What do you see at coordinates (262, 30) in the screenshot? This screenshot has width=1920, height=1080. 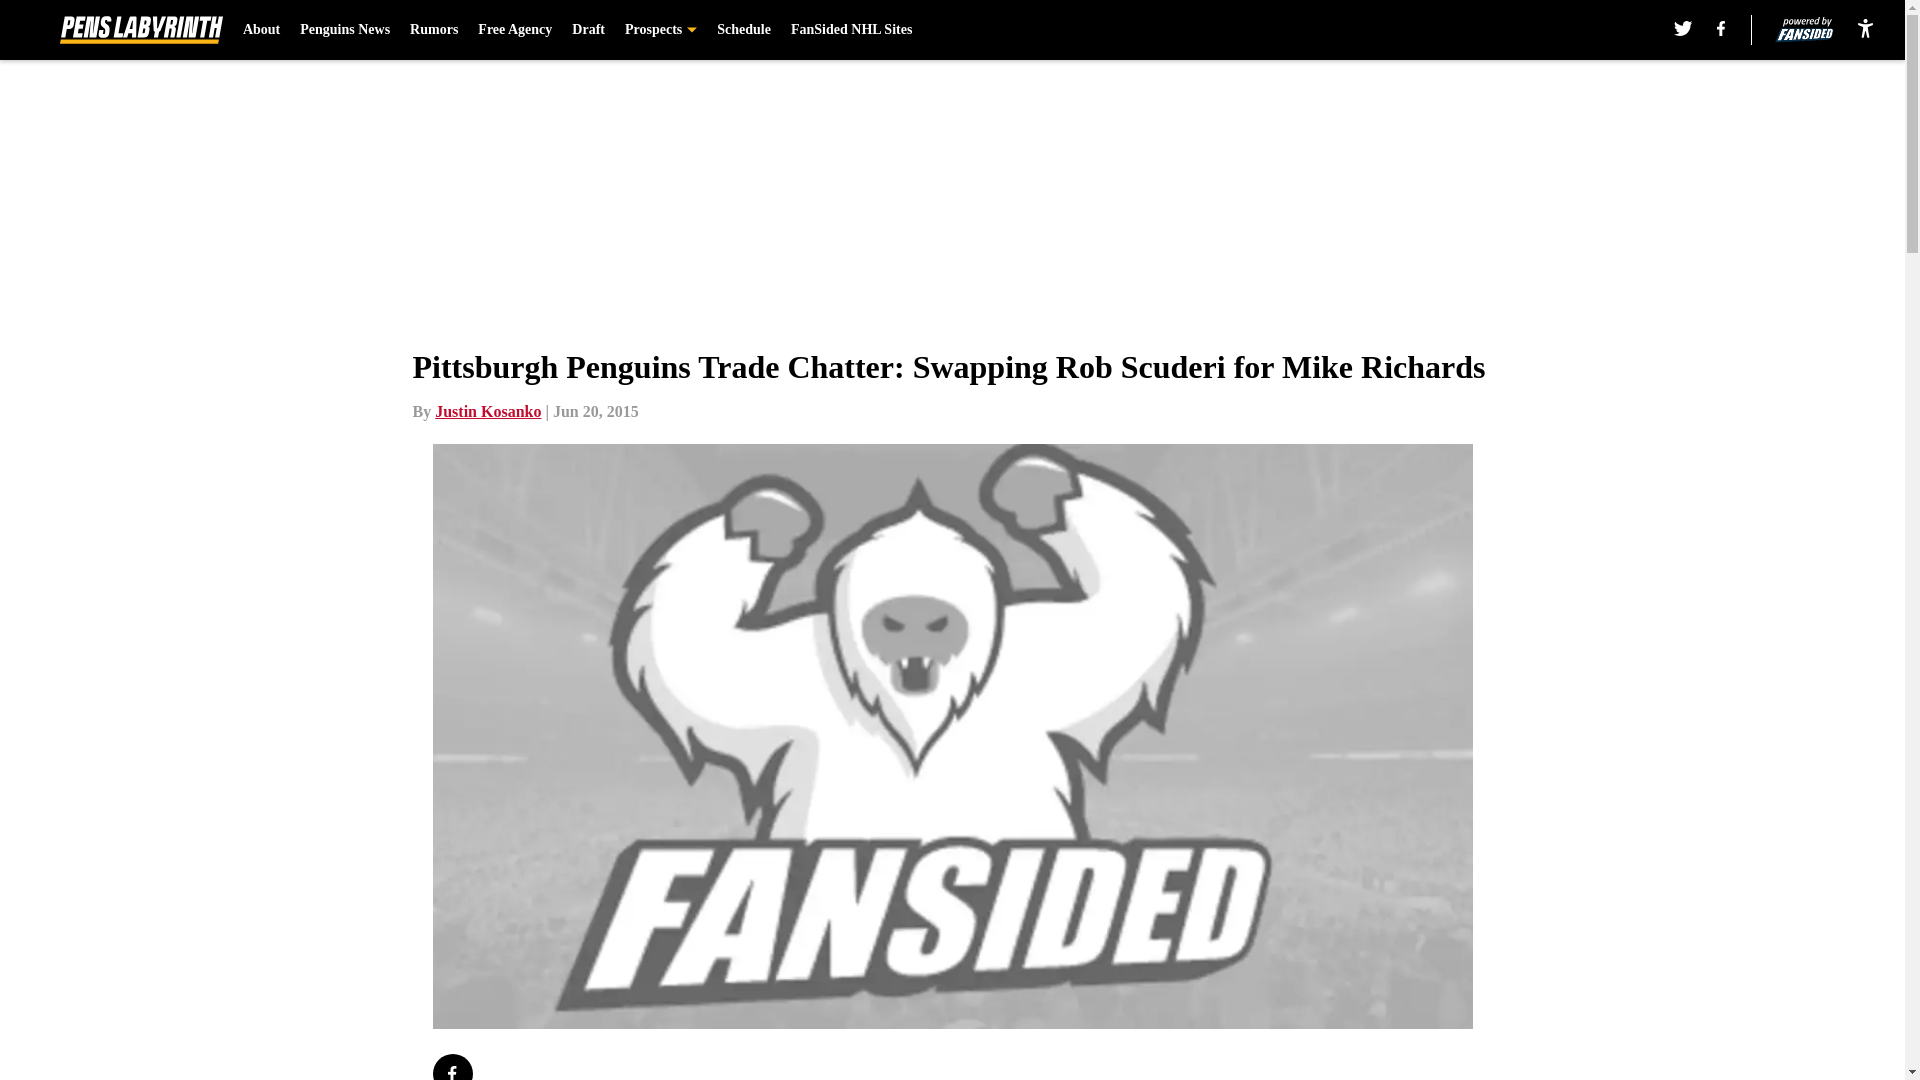 I see `About` at bounding box center [262, 30].